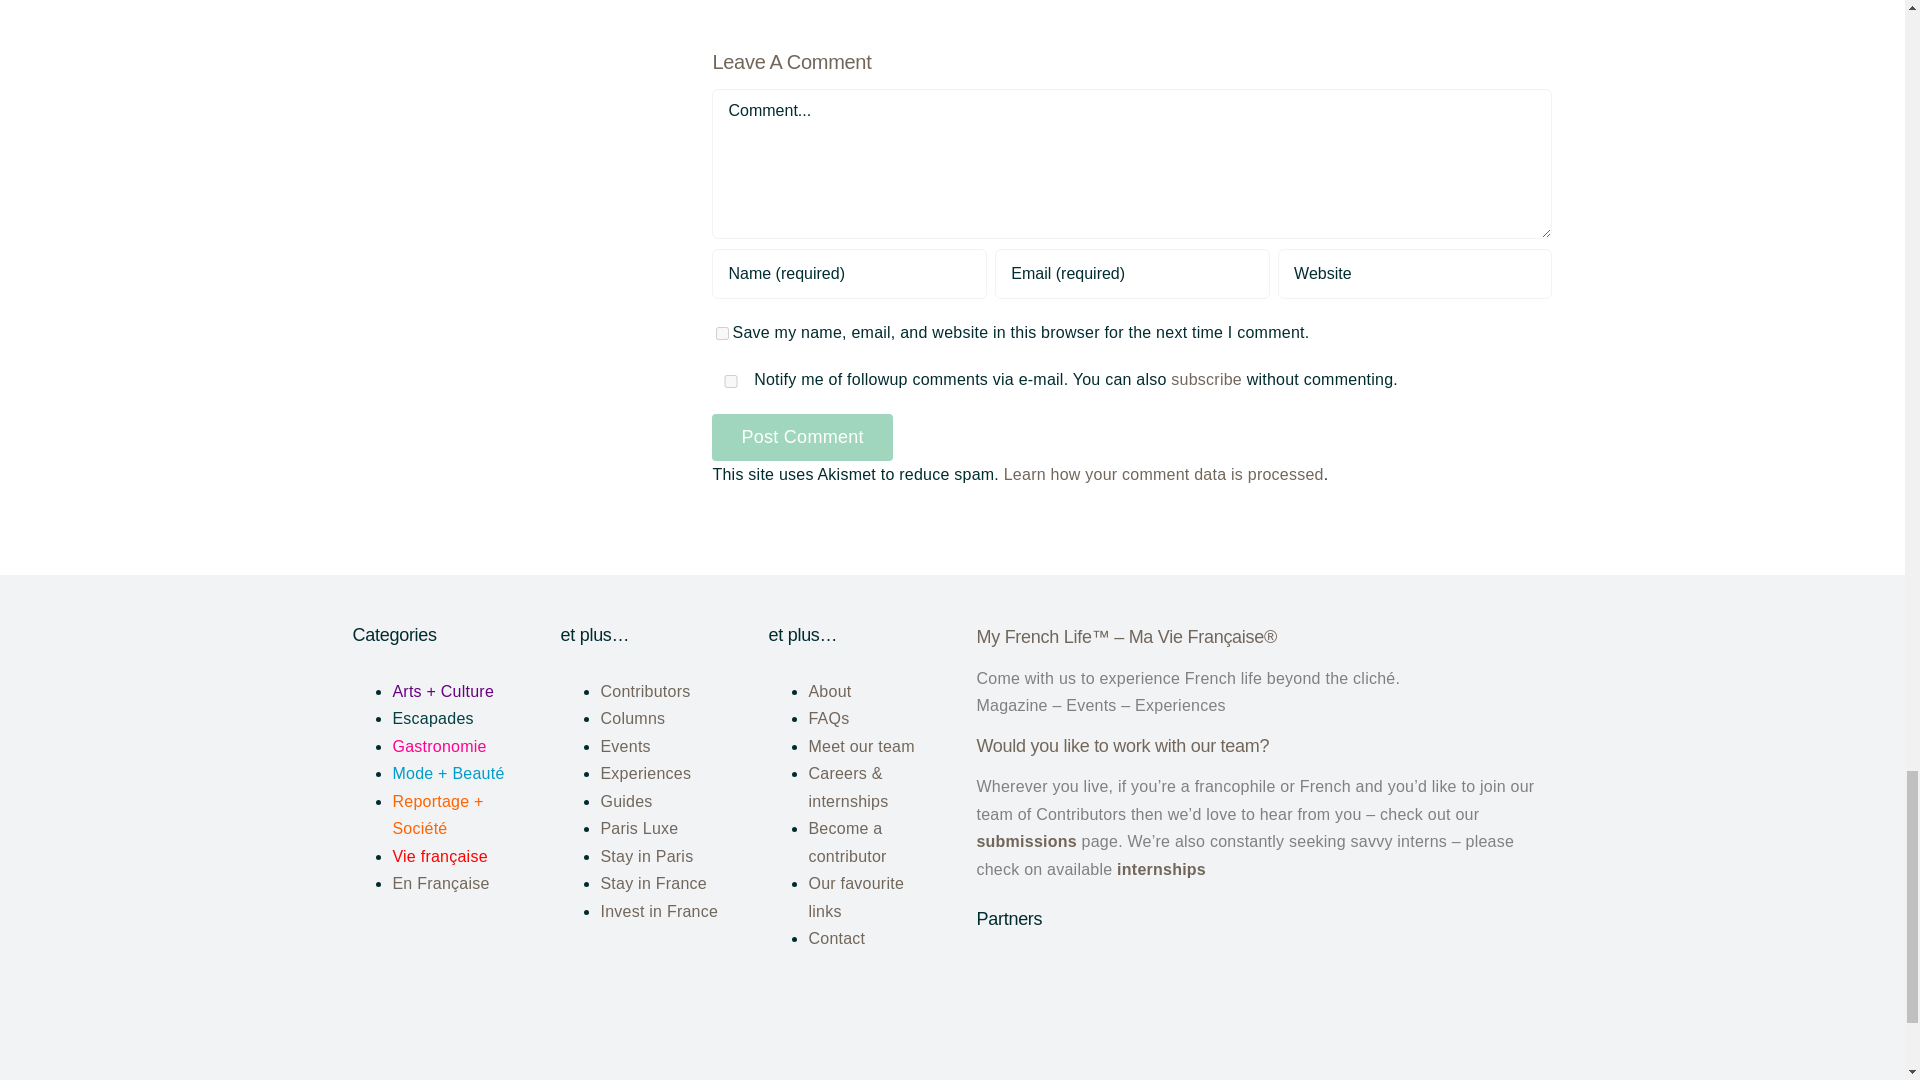 Image resolution: width=1920 pixels, height=1080 pixels. I want to click on yes, so click(731, 380).